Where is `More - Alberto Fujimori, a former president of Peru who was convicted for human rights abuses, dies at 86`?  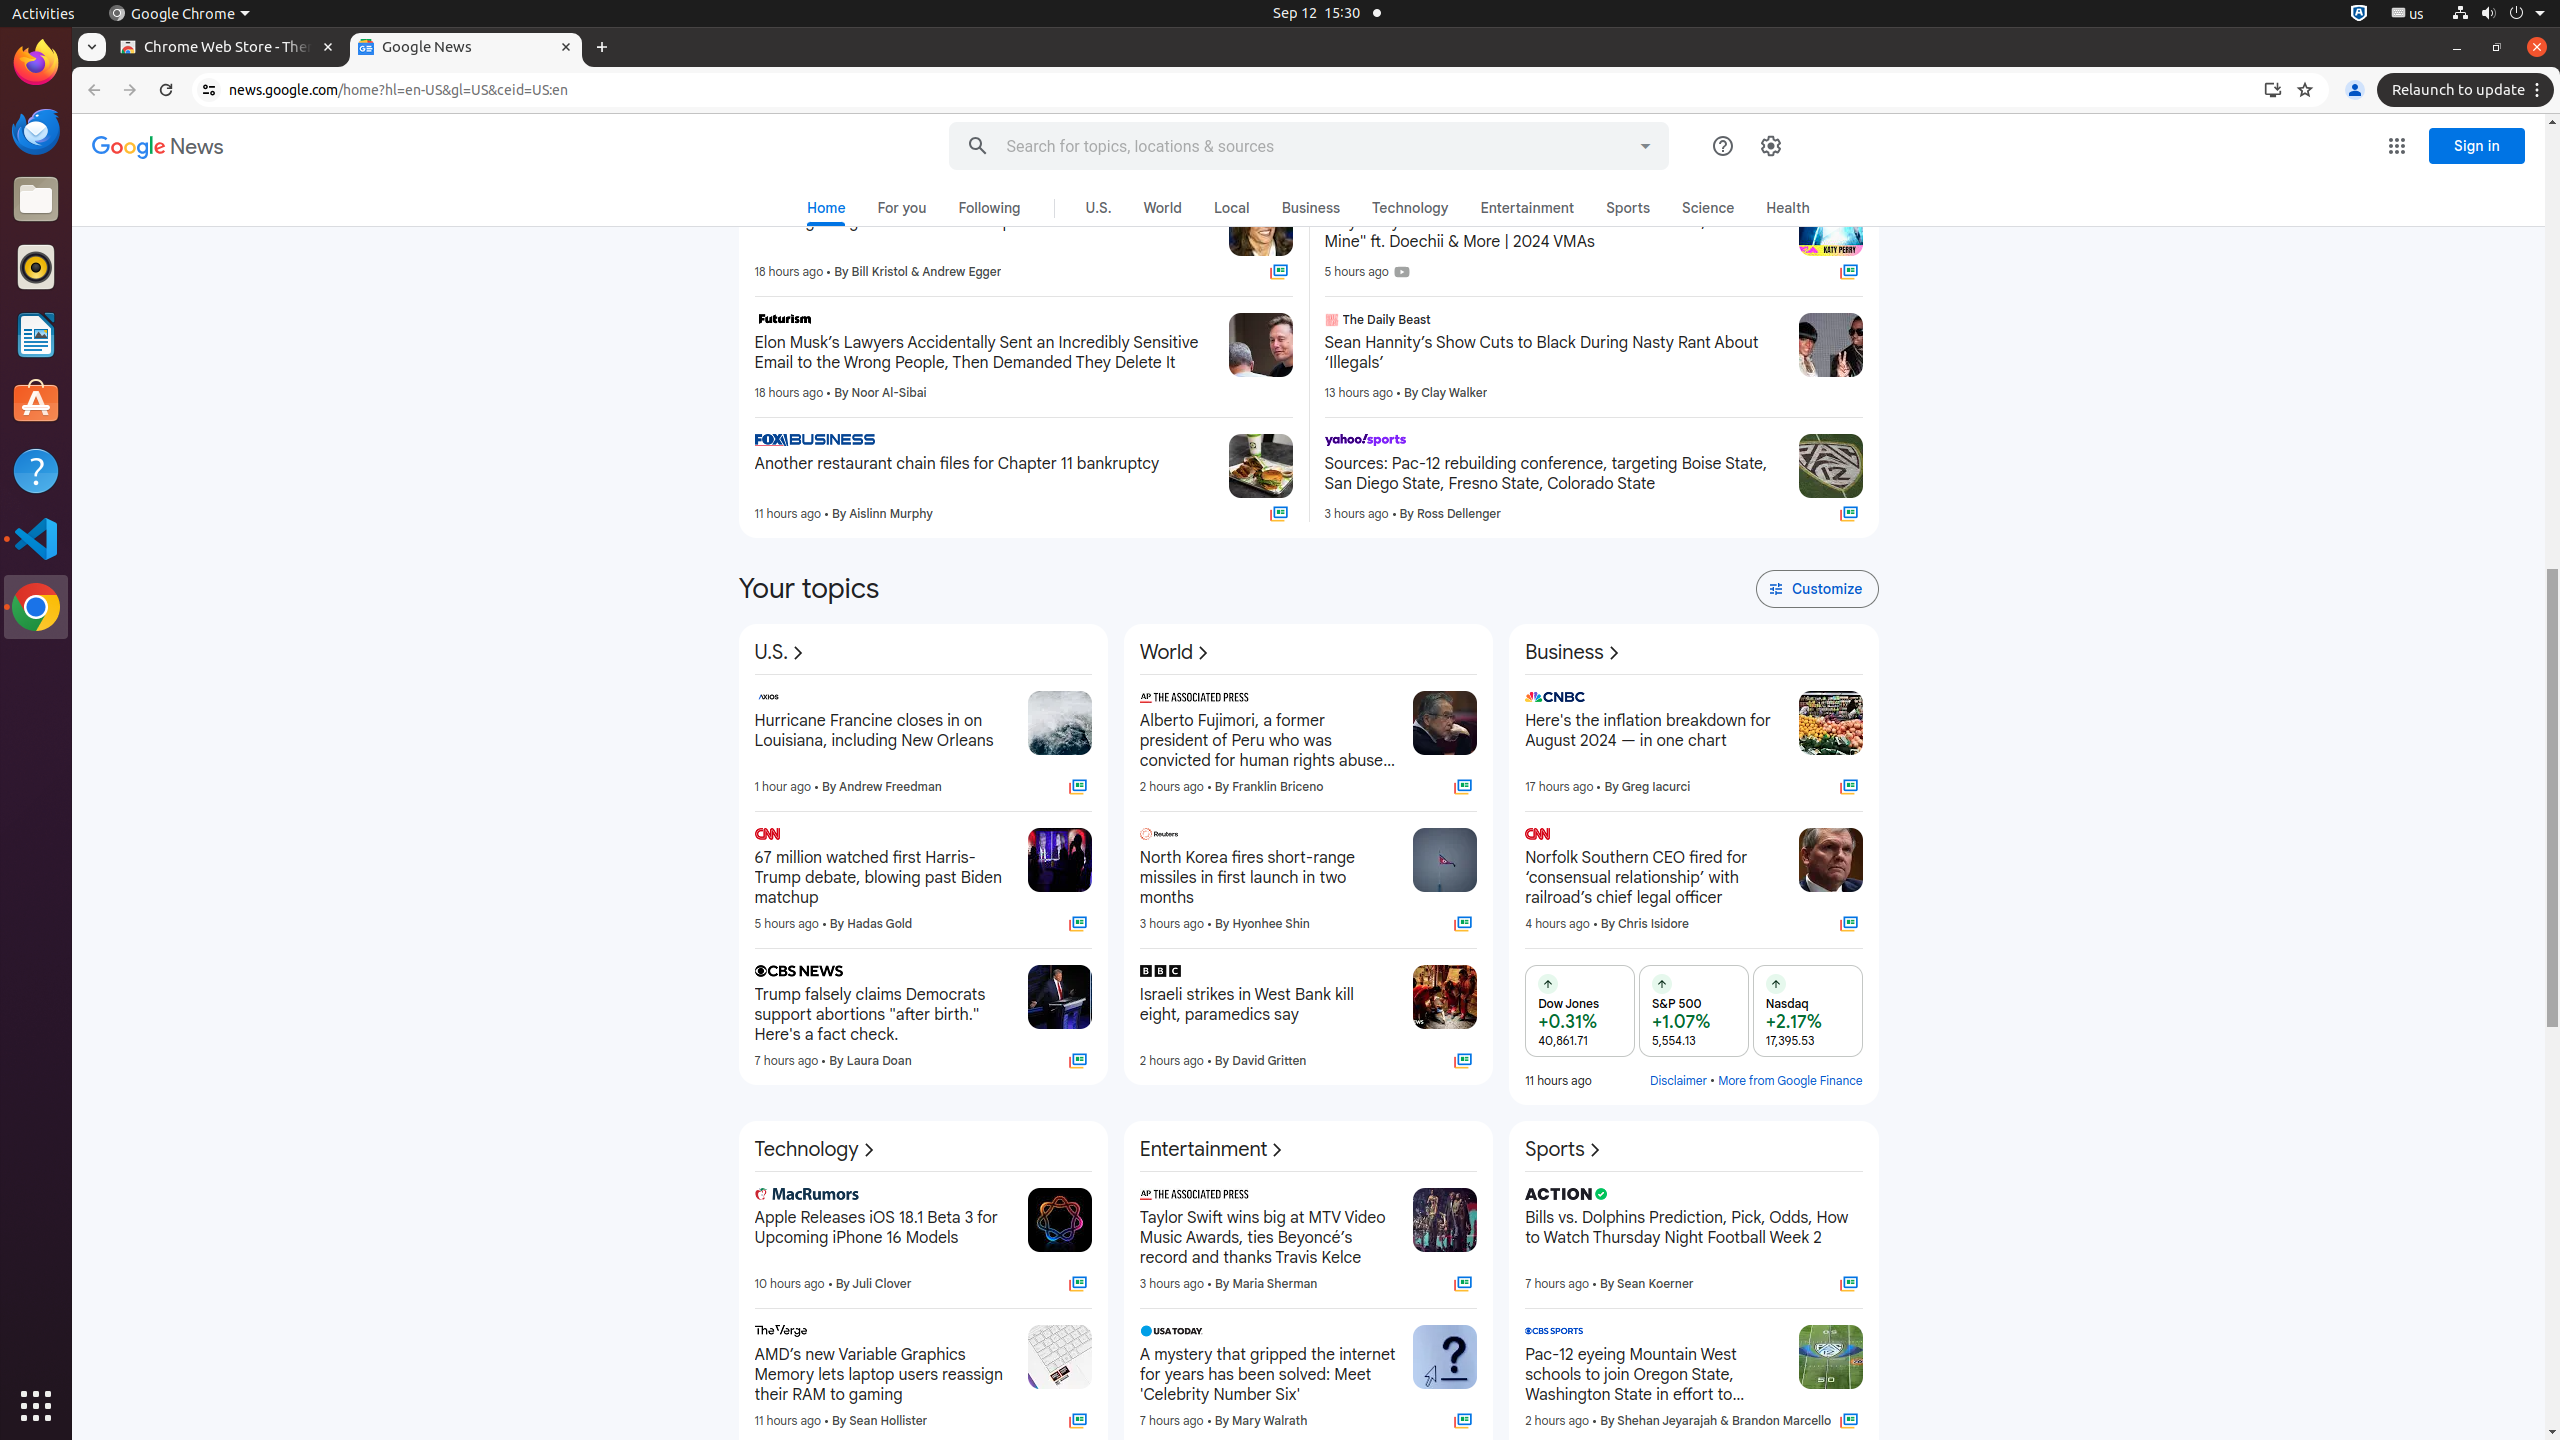 More - Alberto Fujimori, a former president of Peru who was convicted for human rights abuses, dies at 86 is located at coordinates (1392, 700).